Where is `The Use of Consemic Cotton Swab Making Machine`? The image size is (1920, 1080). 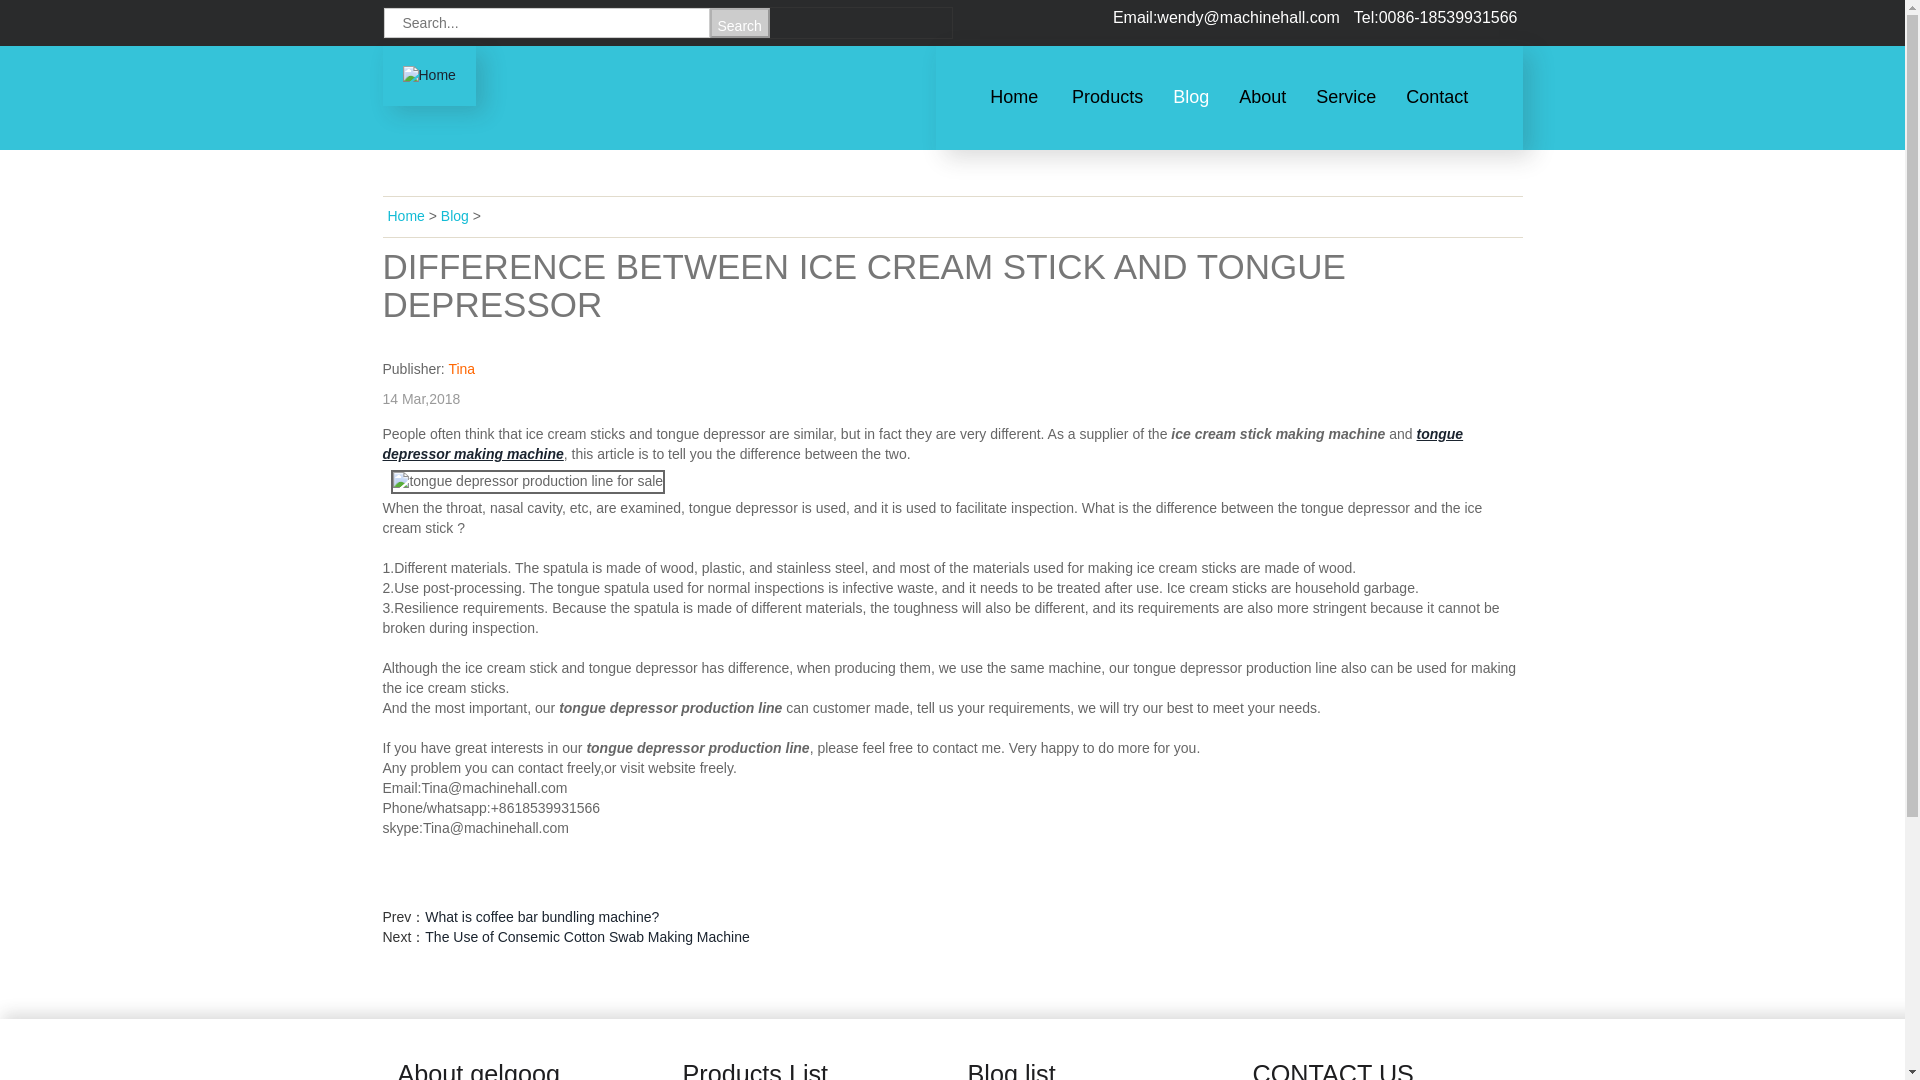
The Use of Consemic Cotton Swab Making Machine is located at coordinates (586, 936).